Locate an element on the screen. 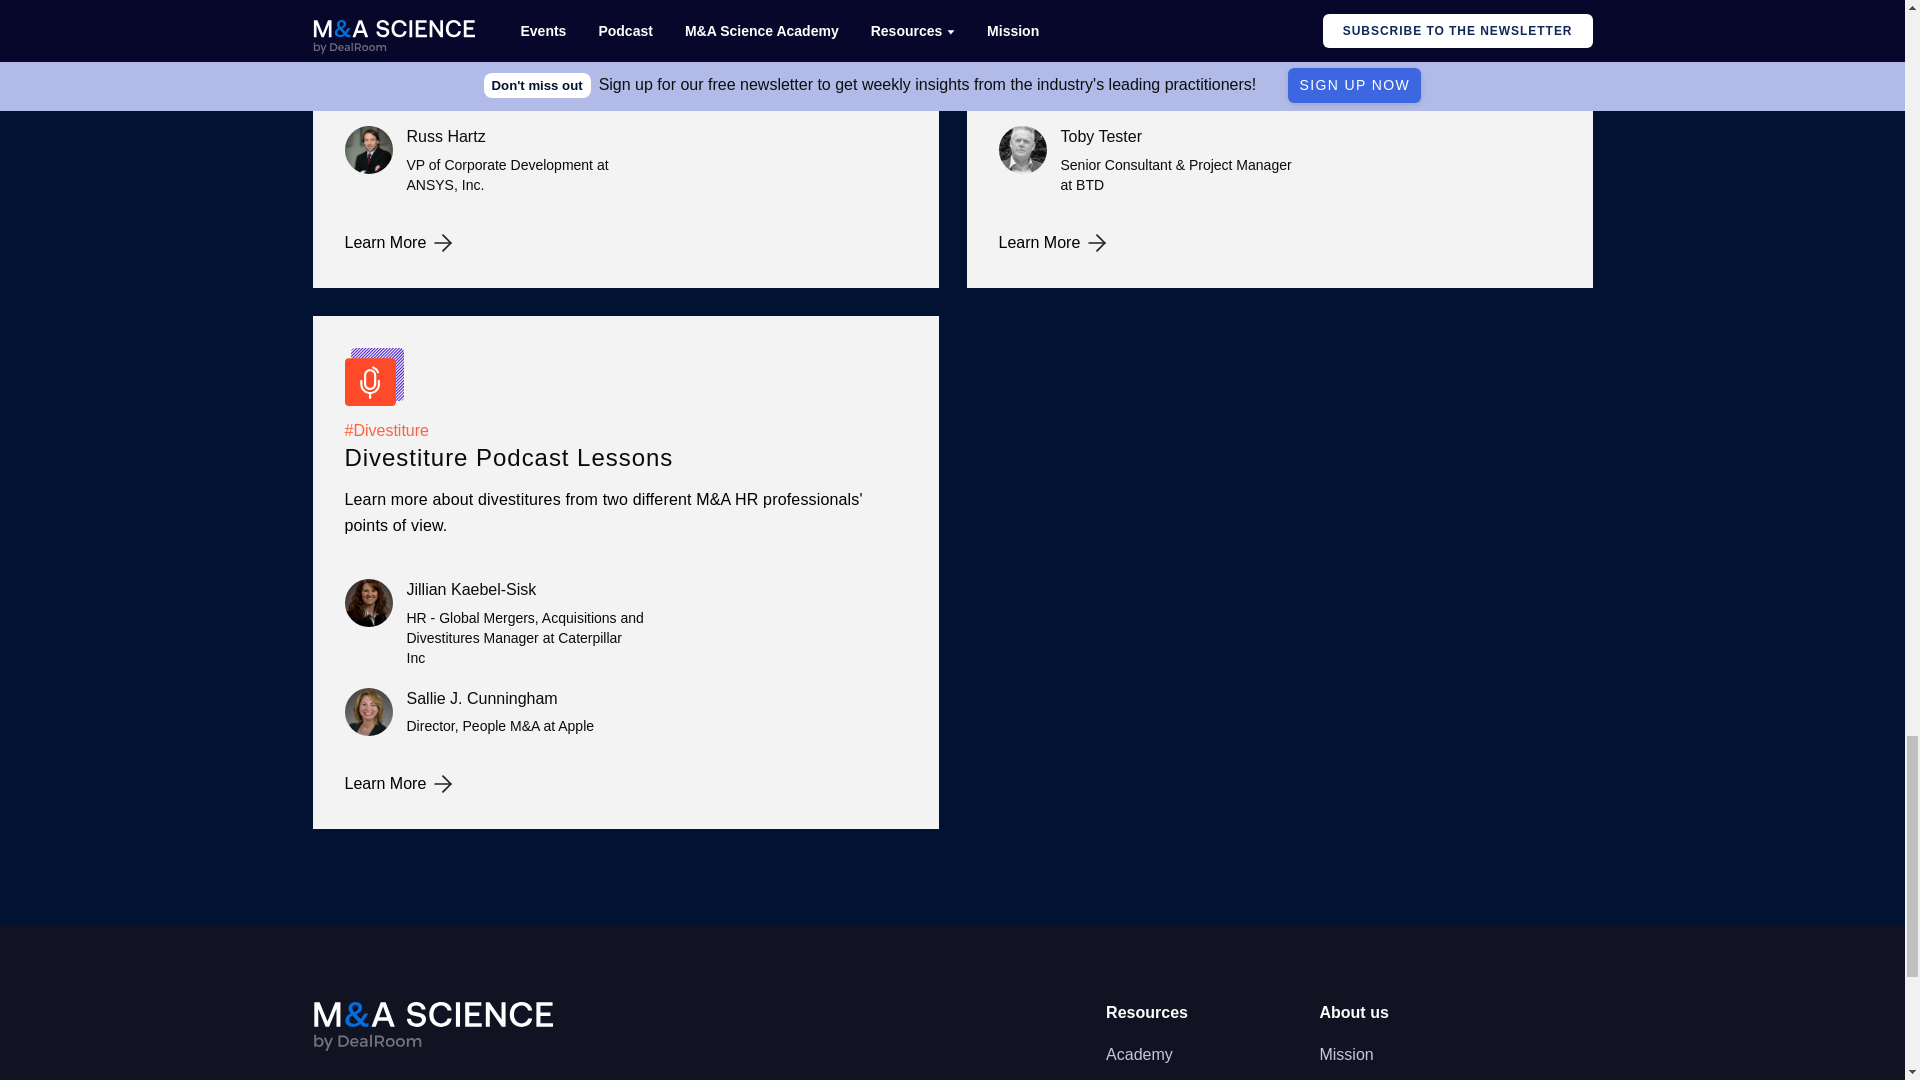  Academy is located at coordinates (1139, 1055).